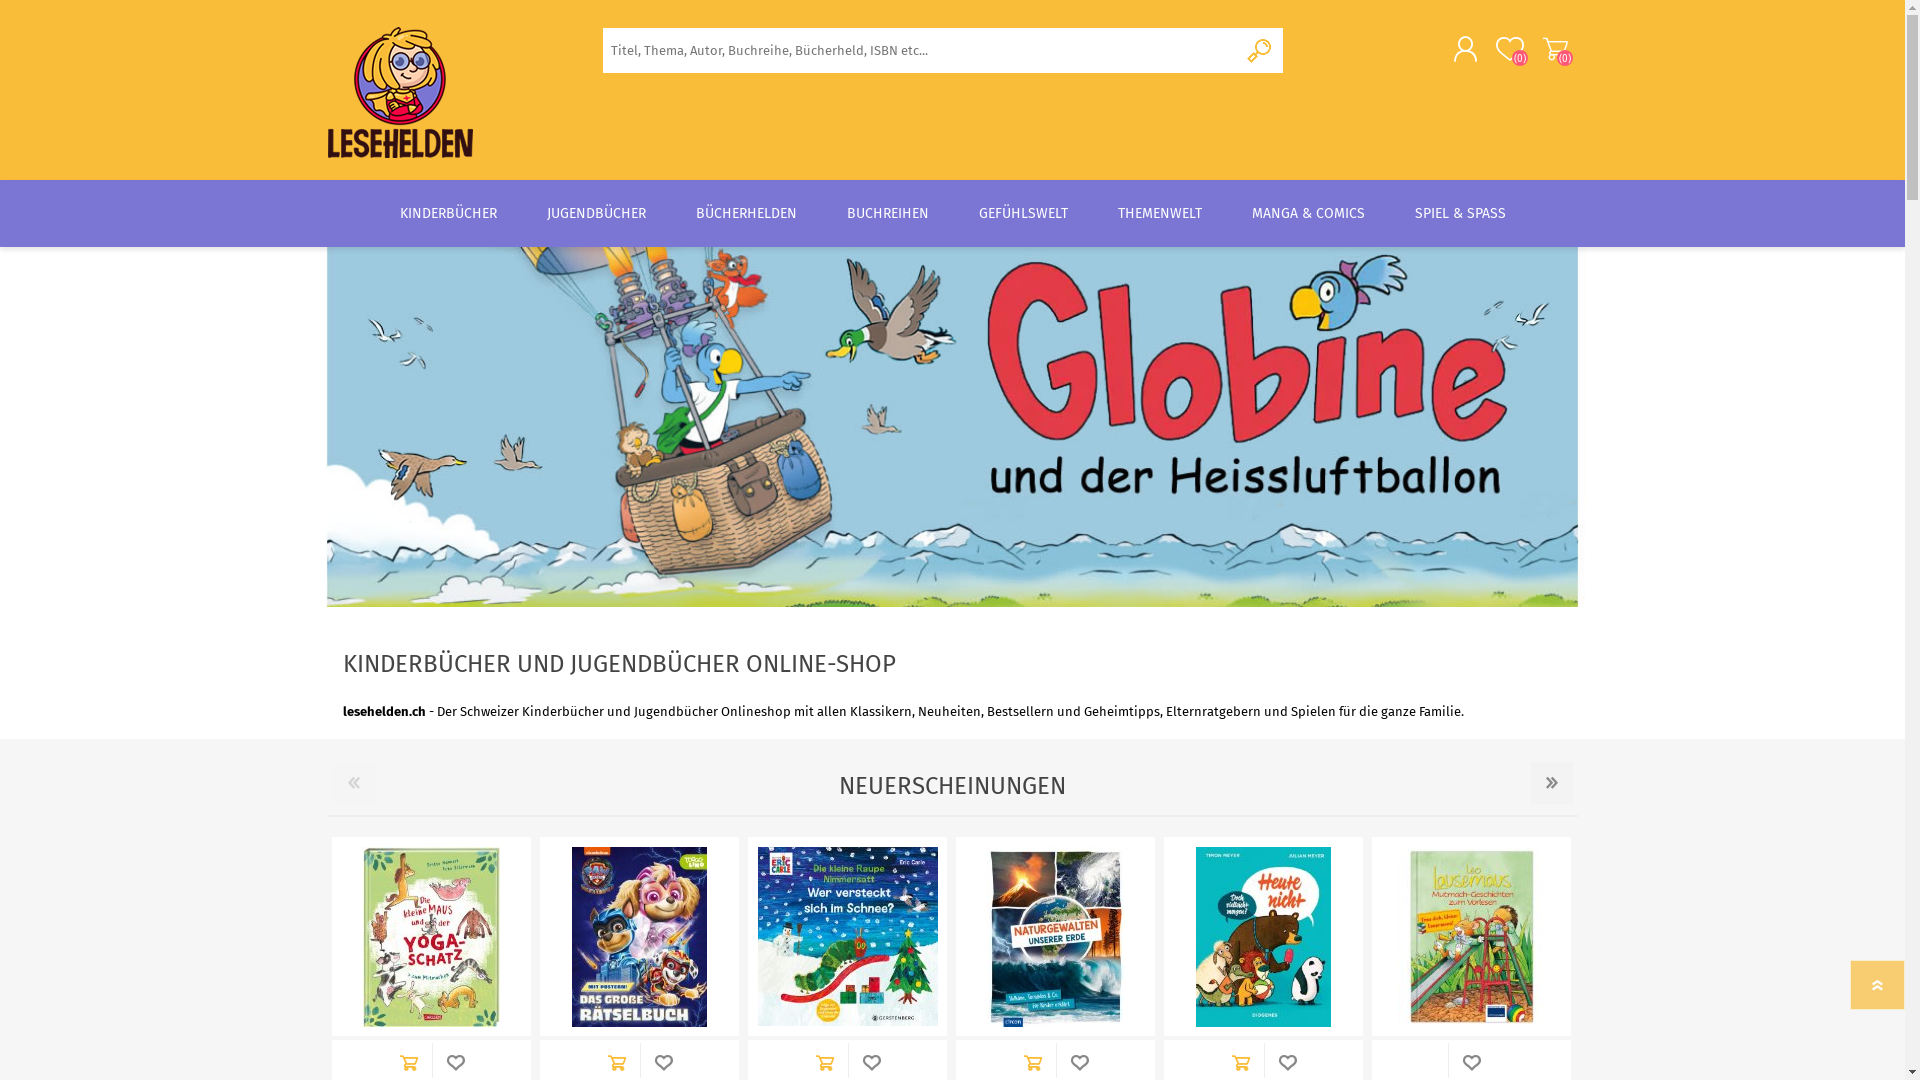  What do you see at coordinates (1056, 936) in the screenshot?
I see `Bild zu Naturgewalten unserer Erde` at bounding box center [1056, 936].